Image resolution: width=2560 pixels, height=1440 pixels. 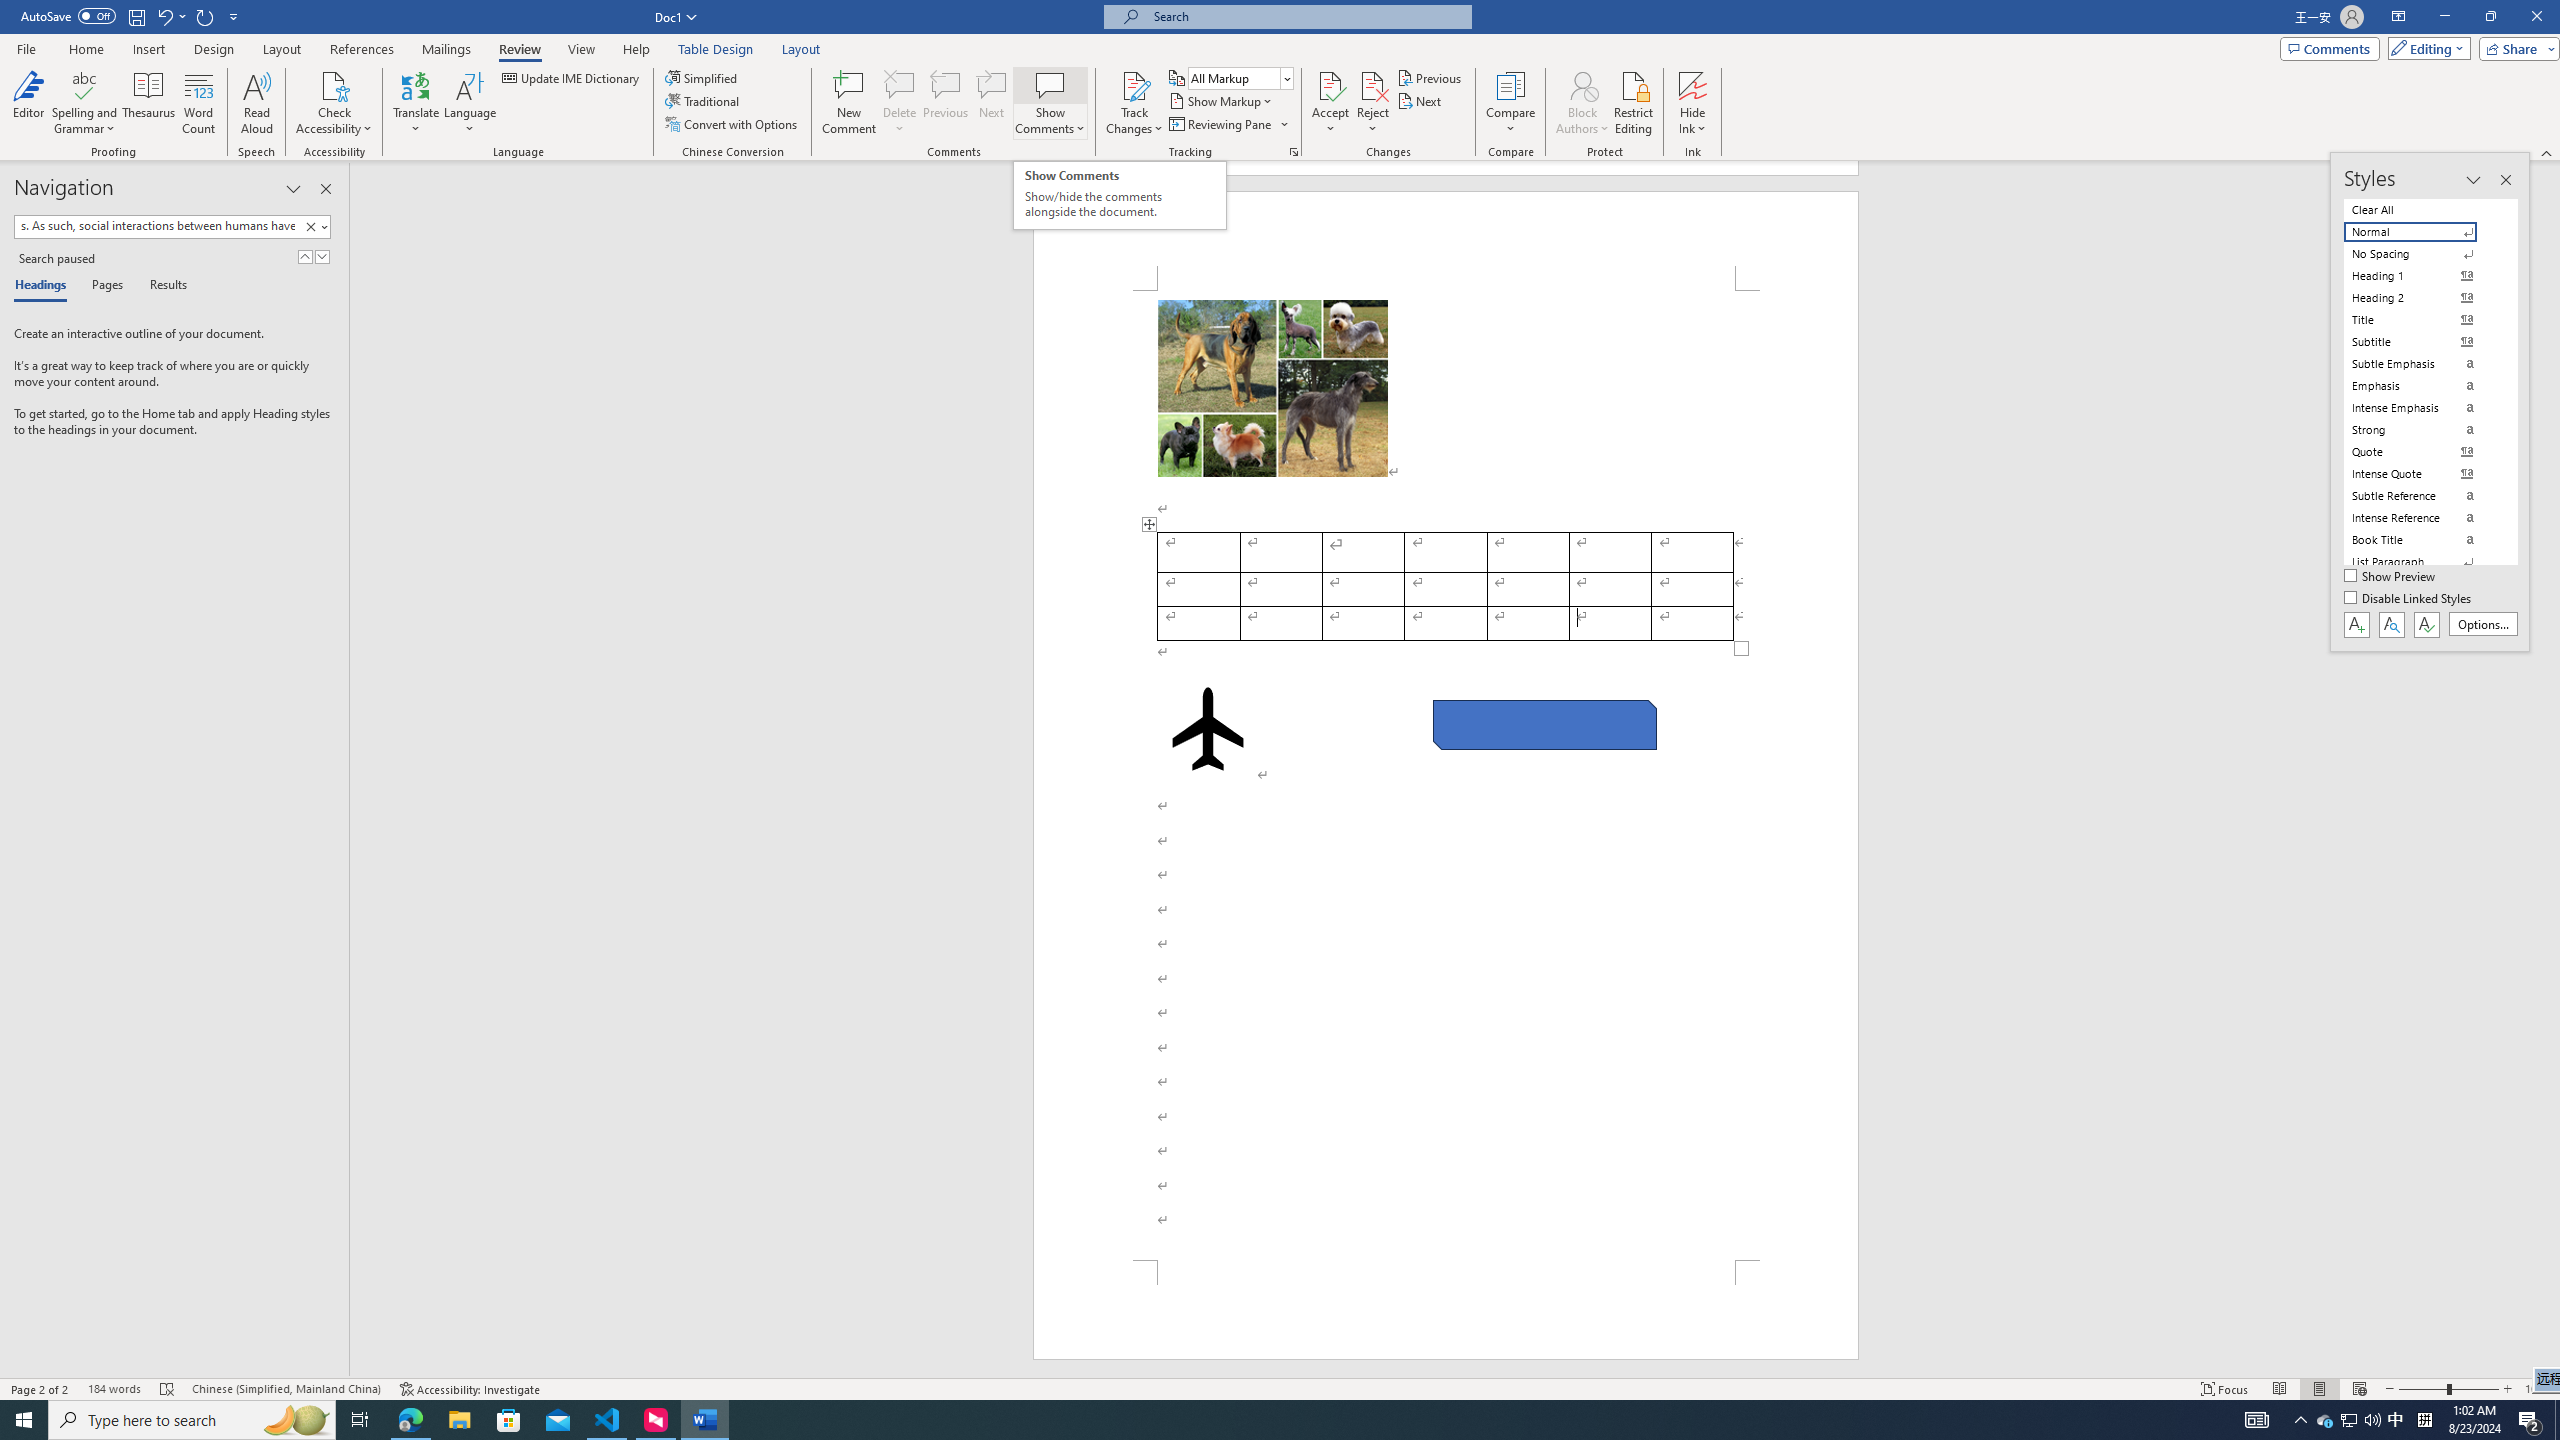 What do you see at coordinates (1582, 103) in the screenshot?
I see `Block Authors` at bounding box center [1582, 103].